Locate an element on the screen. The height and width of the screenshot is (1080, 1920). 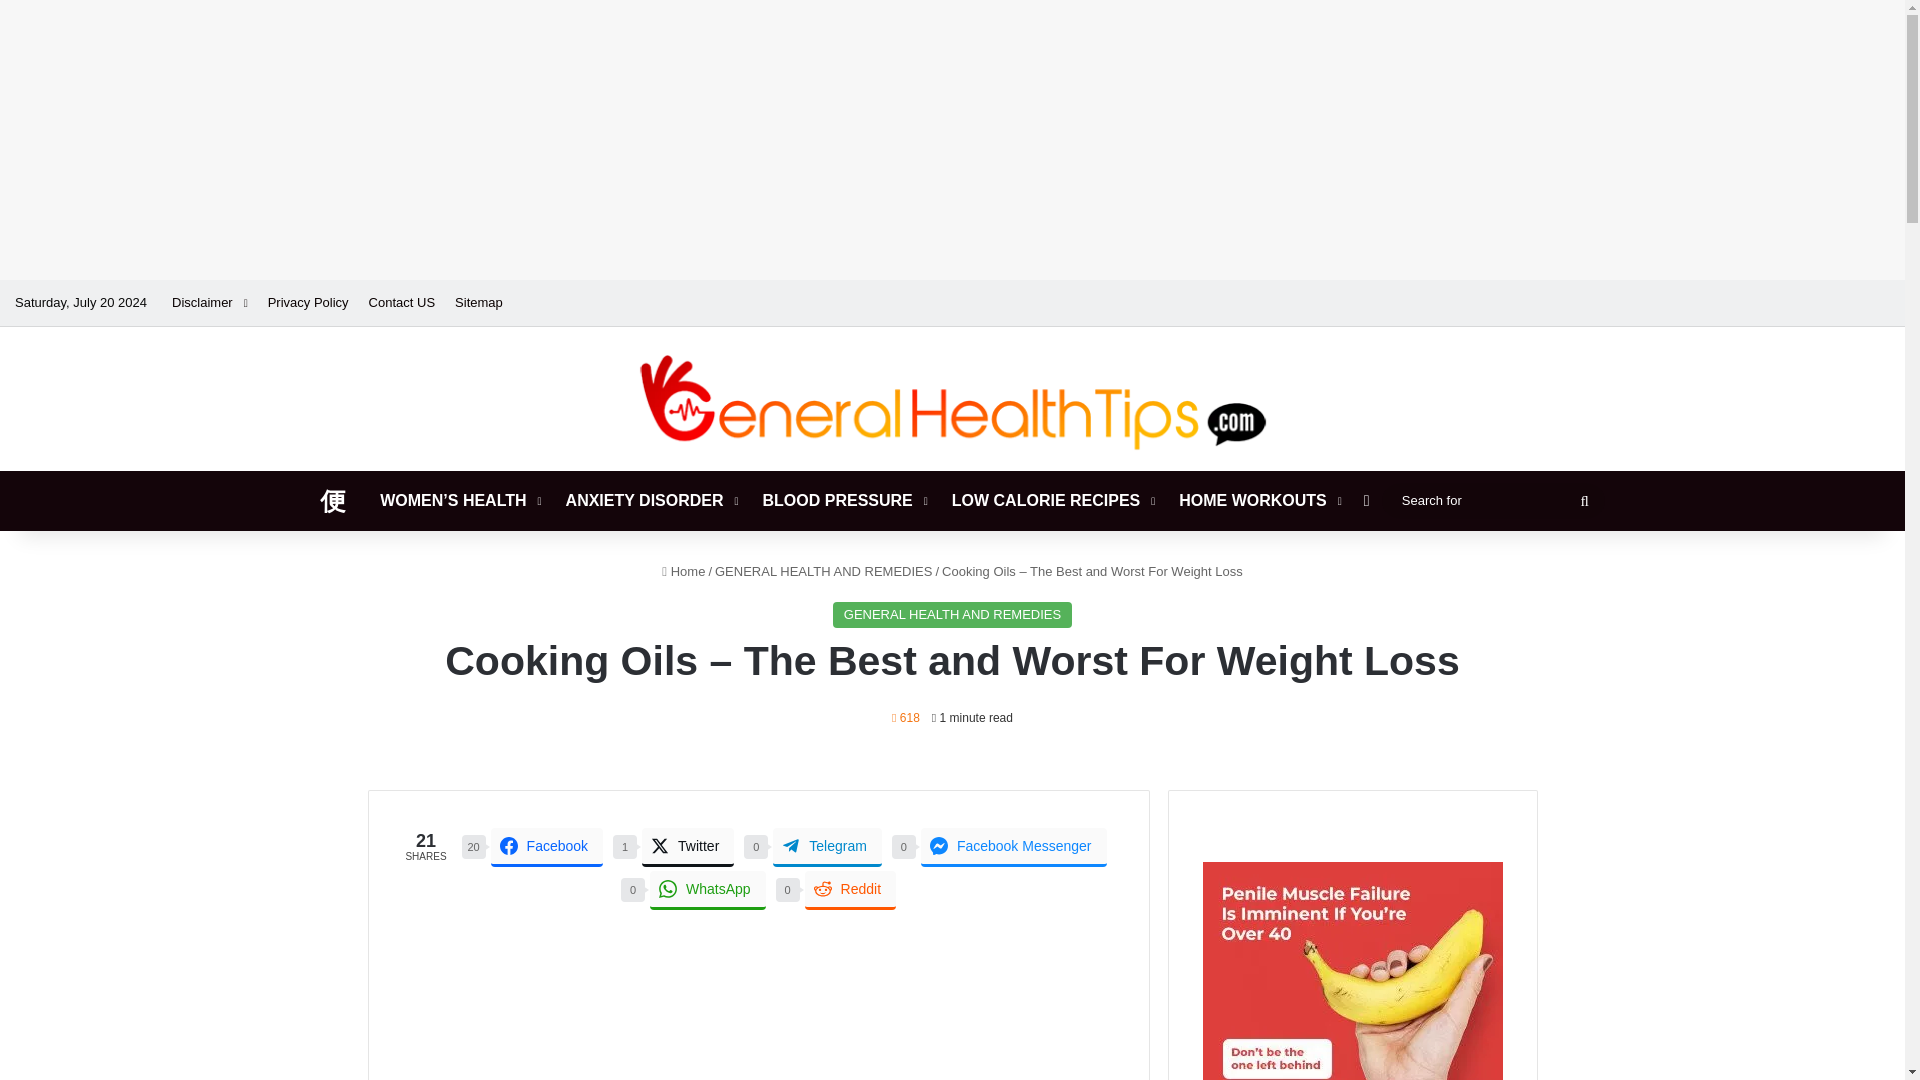
Share on Facebook Messenger is located at coordinates (1014, 848).